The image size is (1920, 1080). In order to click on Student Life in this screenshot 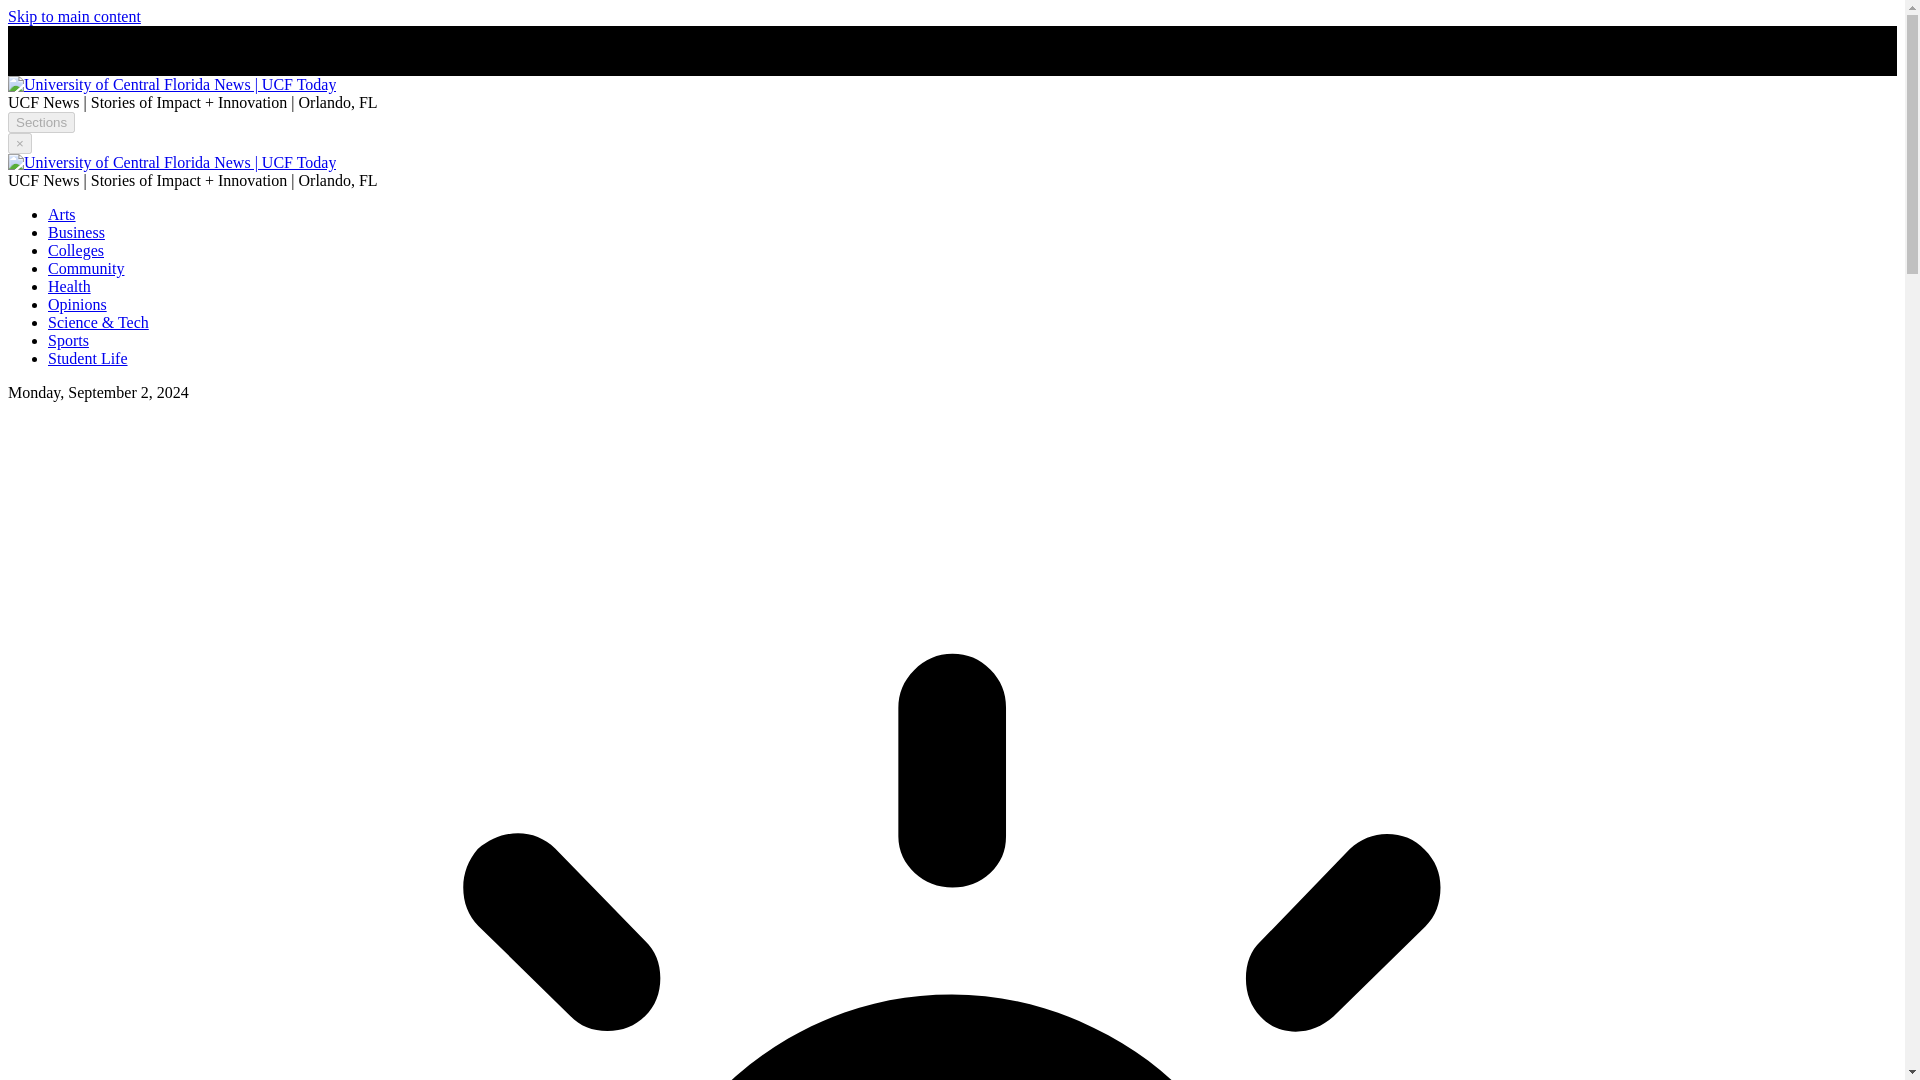, I will do `click(88, 358)`.